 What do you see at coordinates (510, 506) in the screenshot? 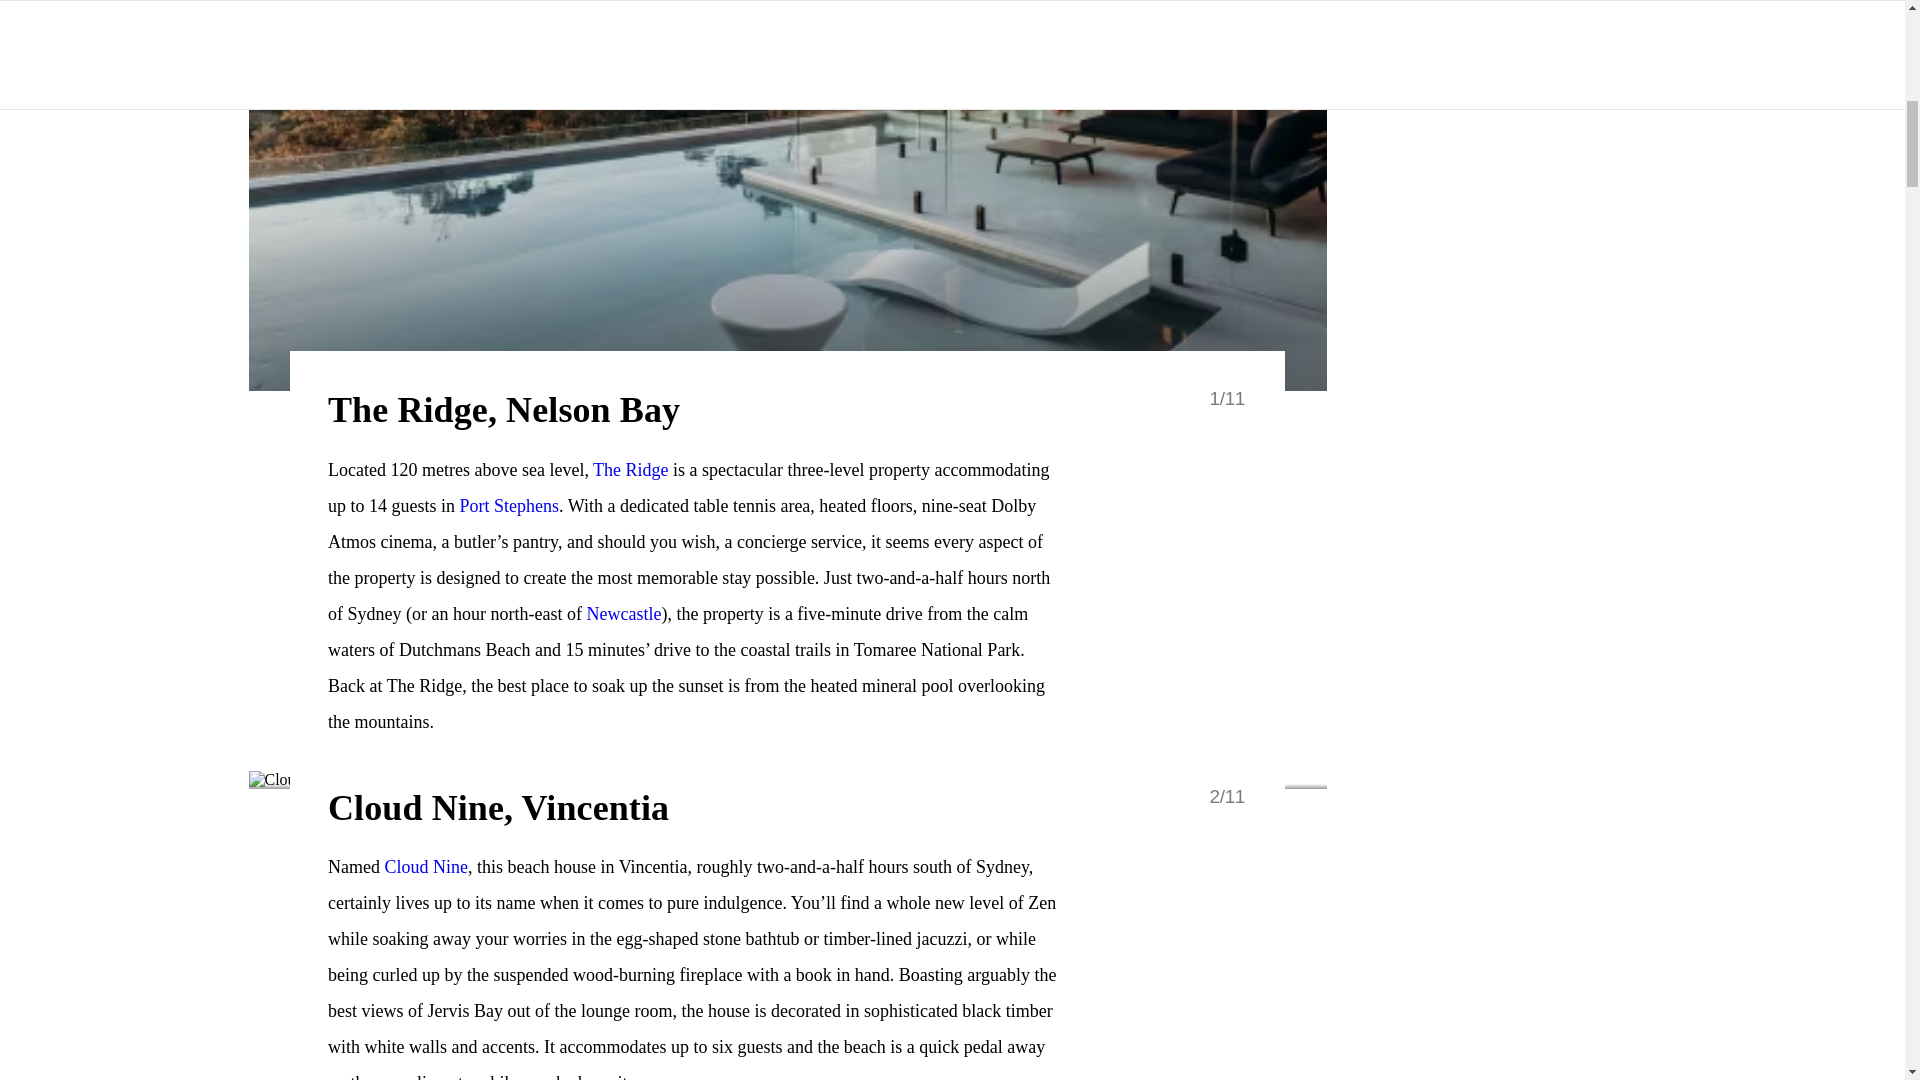
I see `Make Port Stephens Your Next Family Getaway` at bounding box center [510, 506].